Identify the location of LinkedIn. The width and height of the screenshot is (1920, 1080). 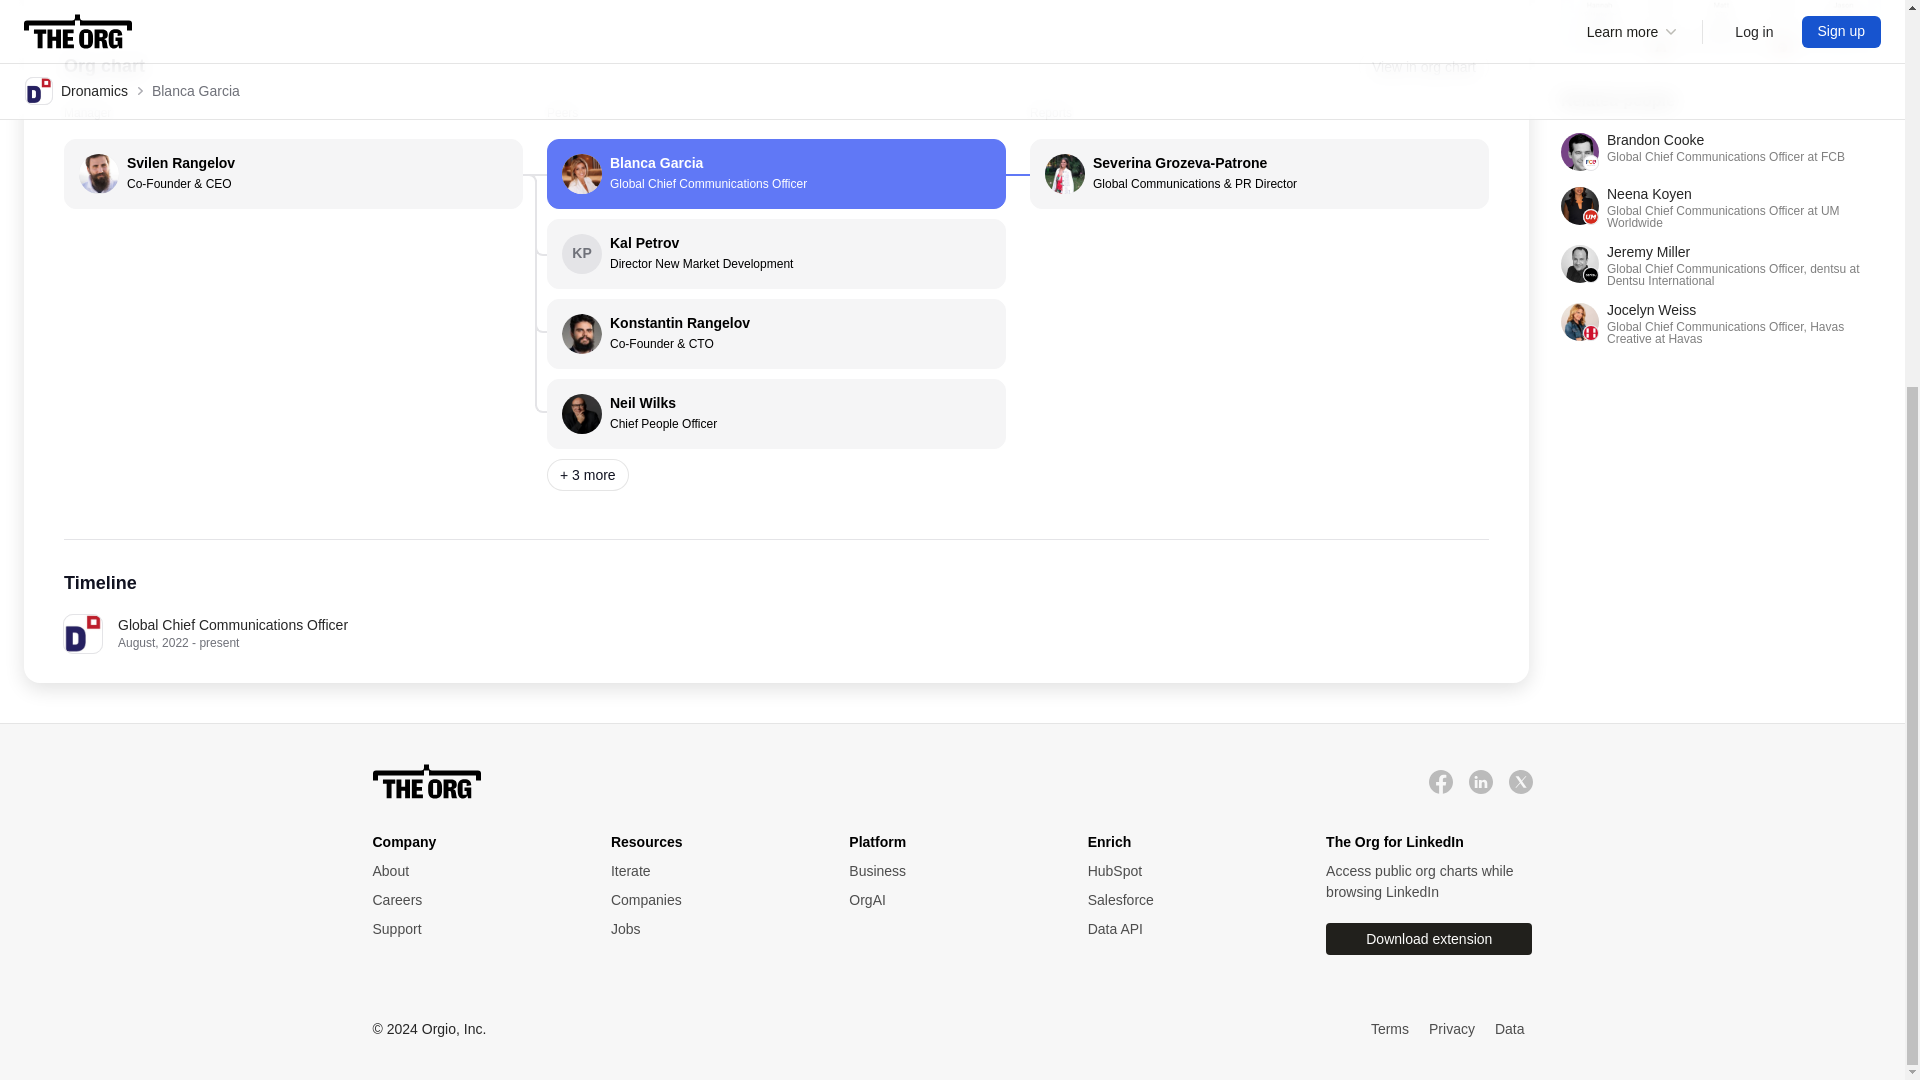
(471, 900).